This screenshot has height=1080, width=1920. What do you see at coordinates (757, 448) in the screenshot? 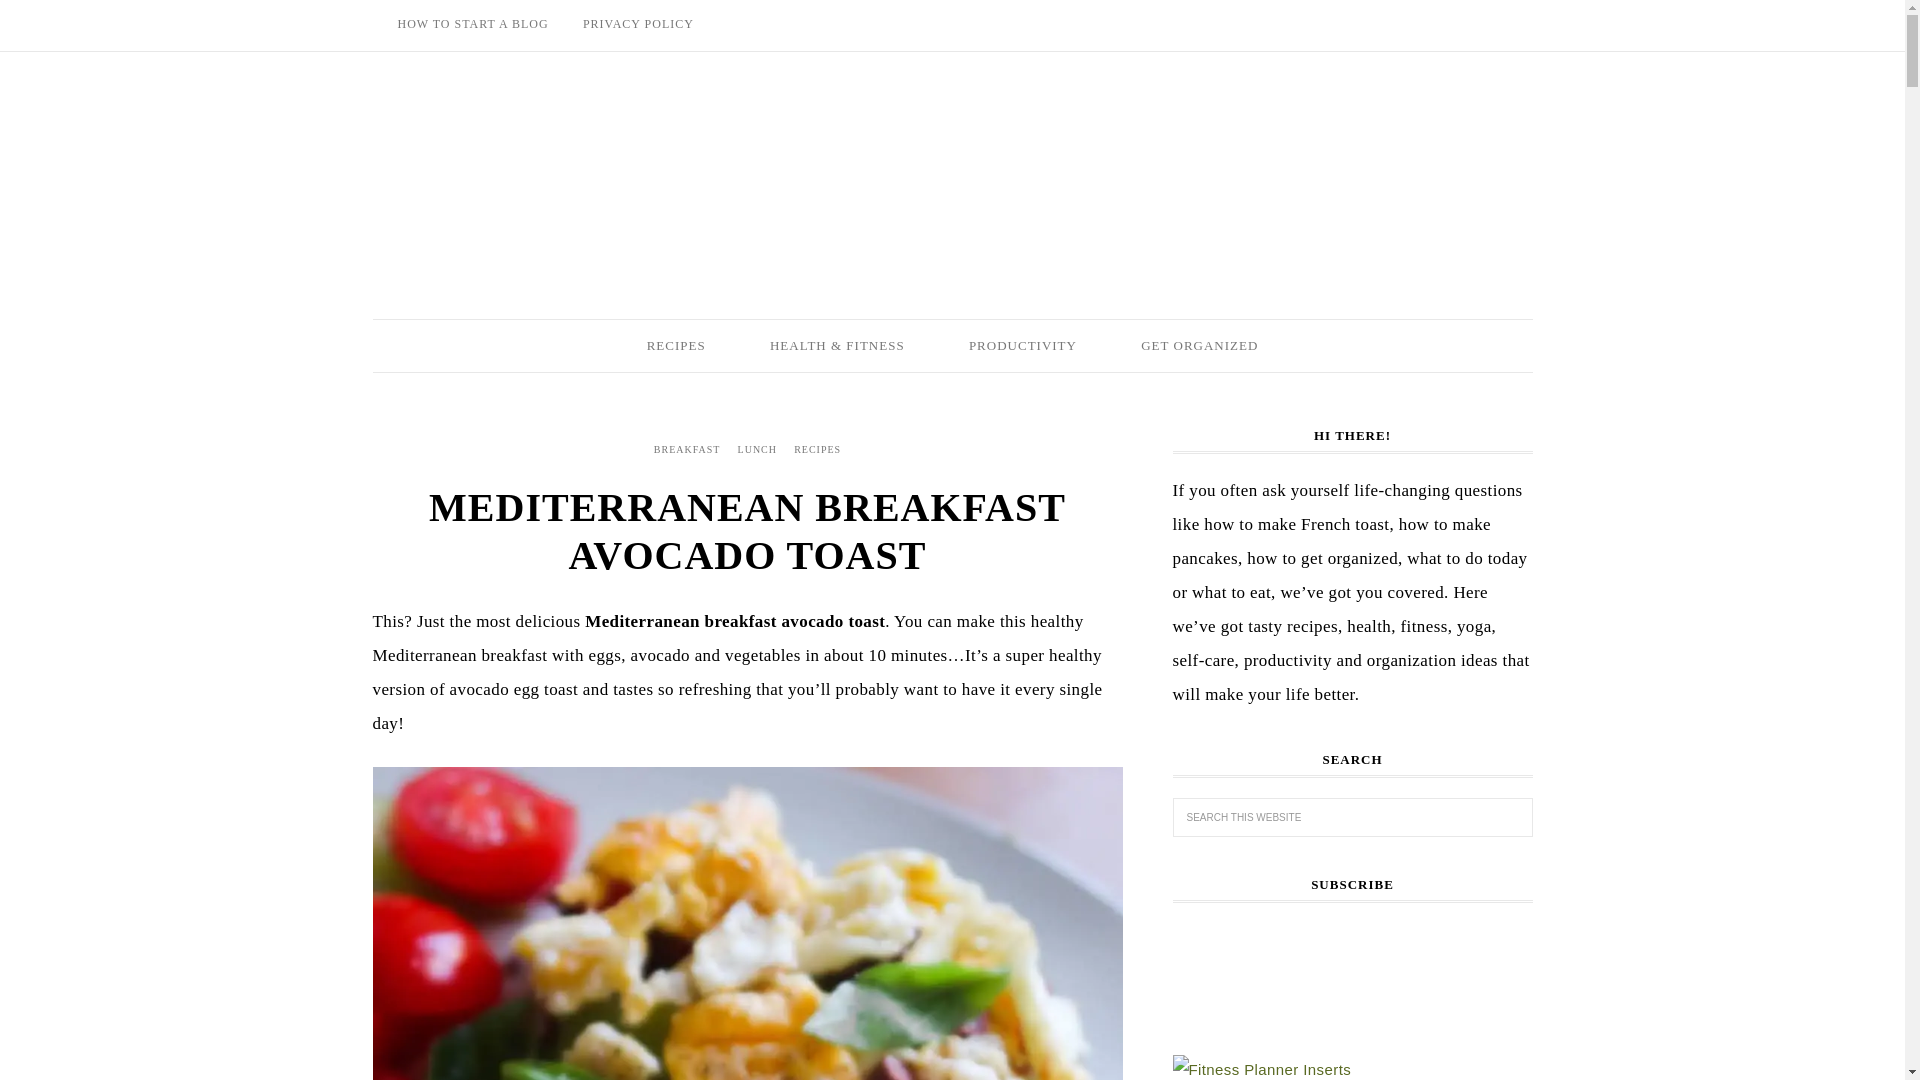
I see `LUNCH` at bounding box center [757, 448].